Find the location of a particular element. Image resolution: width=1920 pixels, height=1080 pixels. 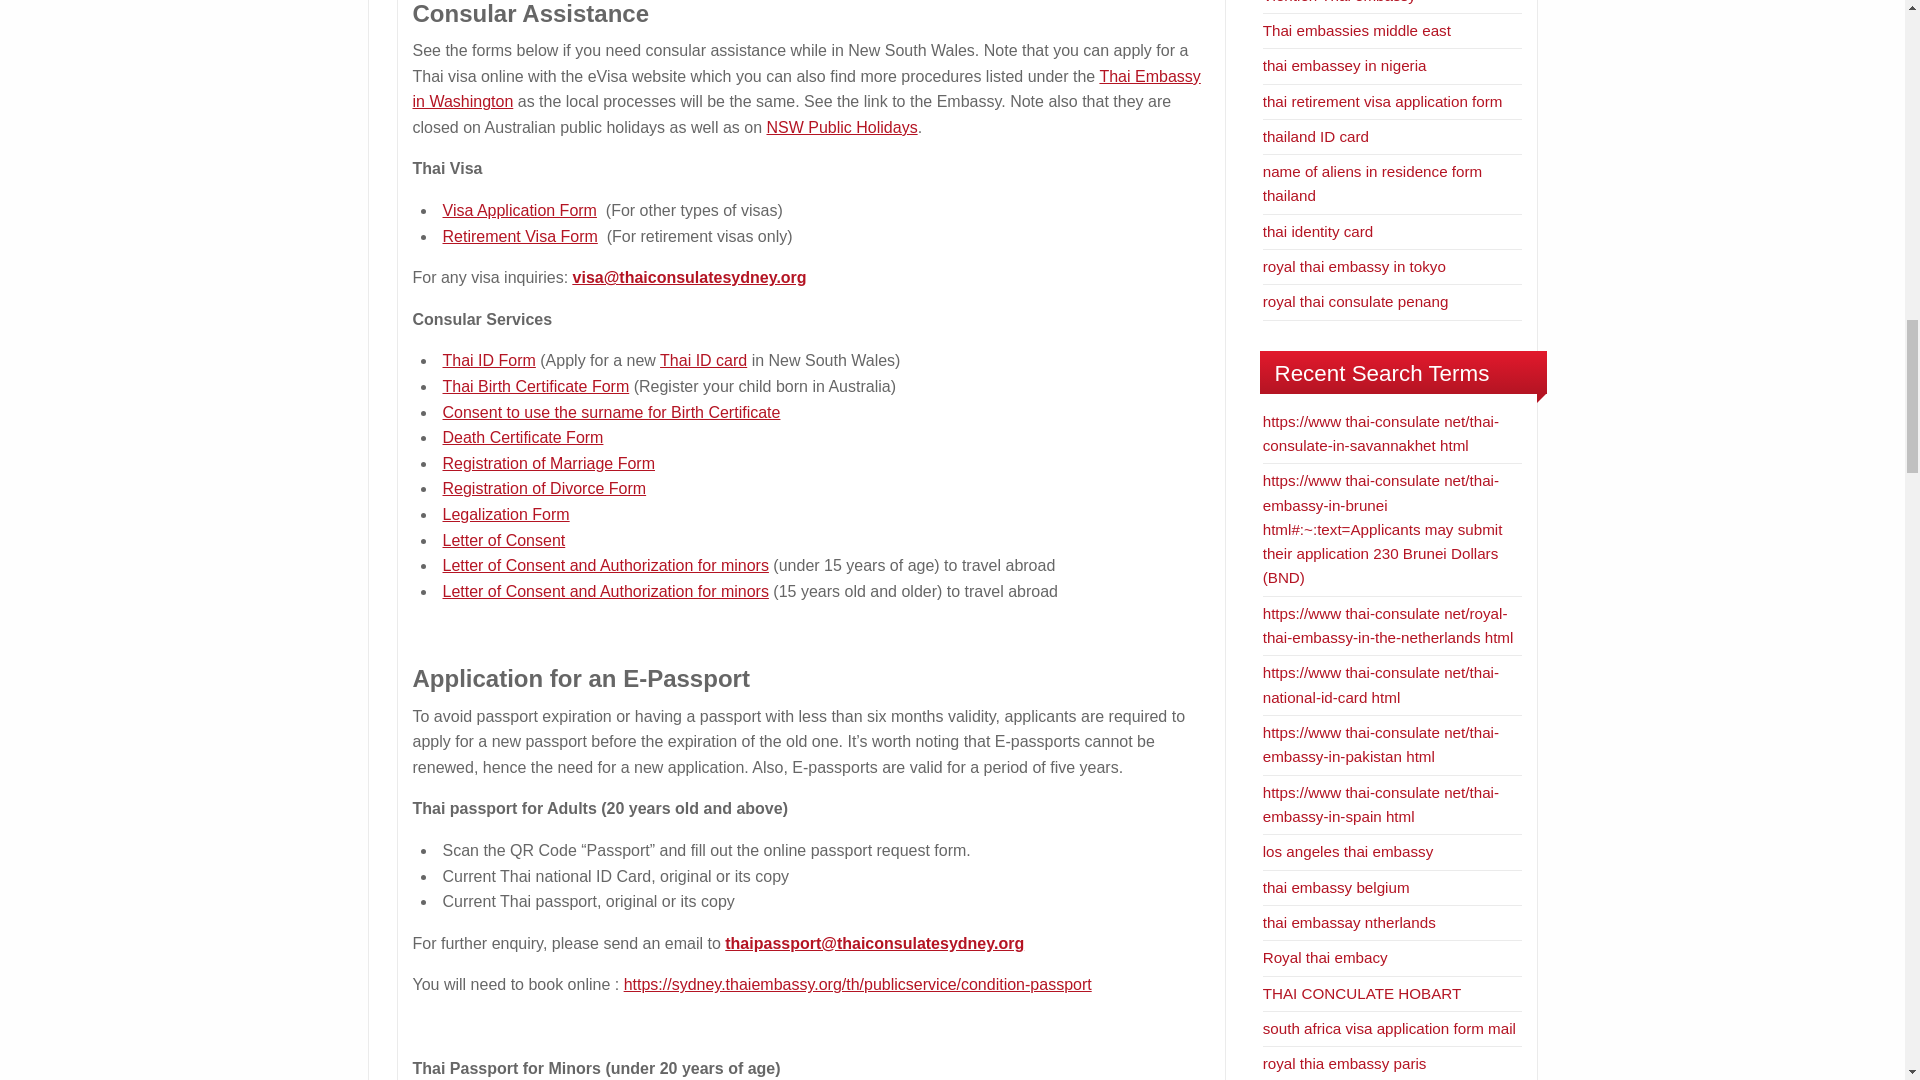

Thai Embassy in Washington is located at coordinates (806, 90).